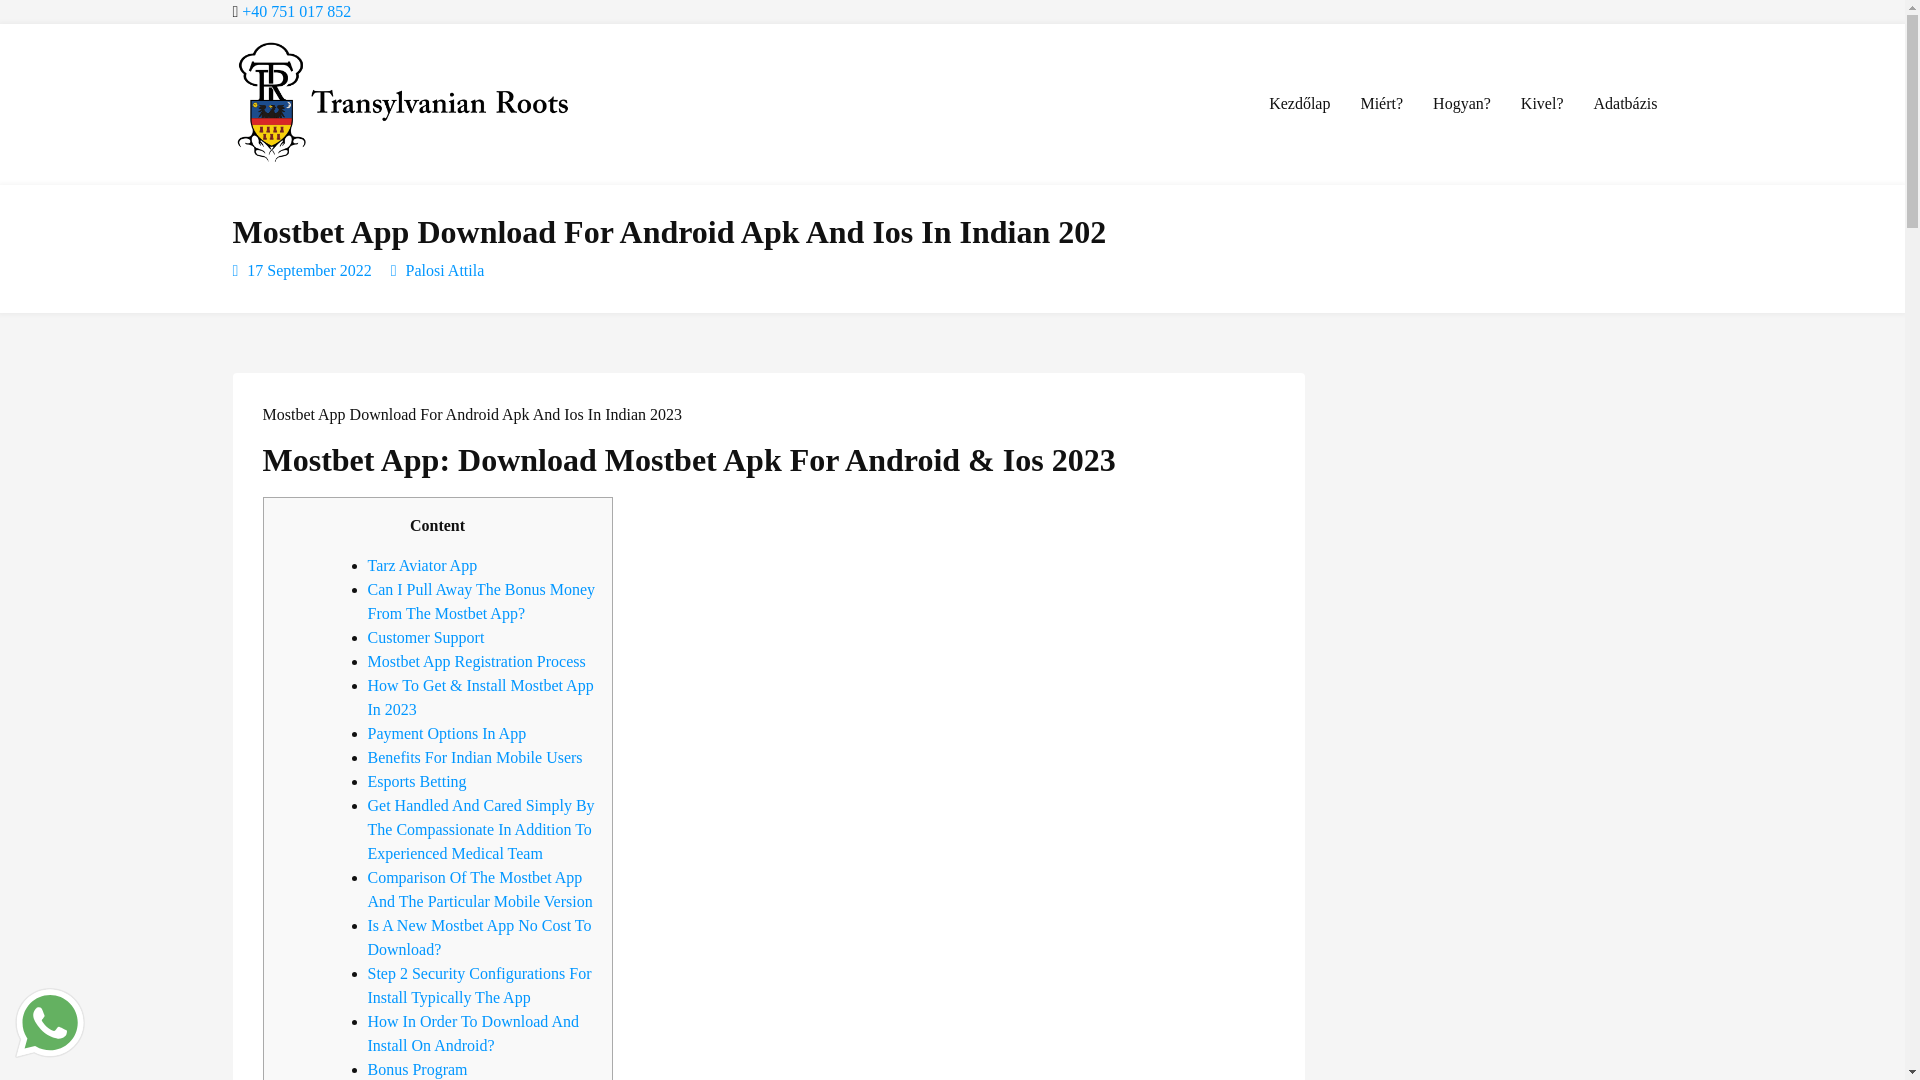 This screenshot has width=1920, height=1080. What do you see at coordinates (423, 565) in the screenshot?
I see `Tarz Aviator App` at bounding box center [423, 565].